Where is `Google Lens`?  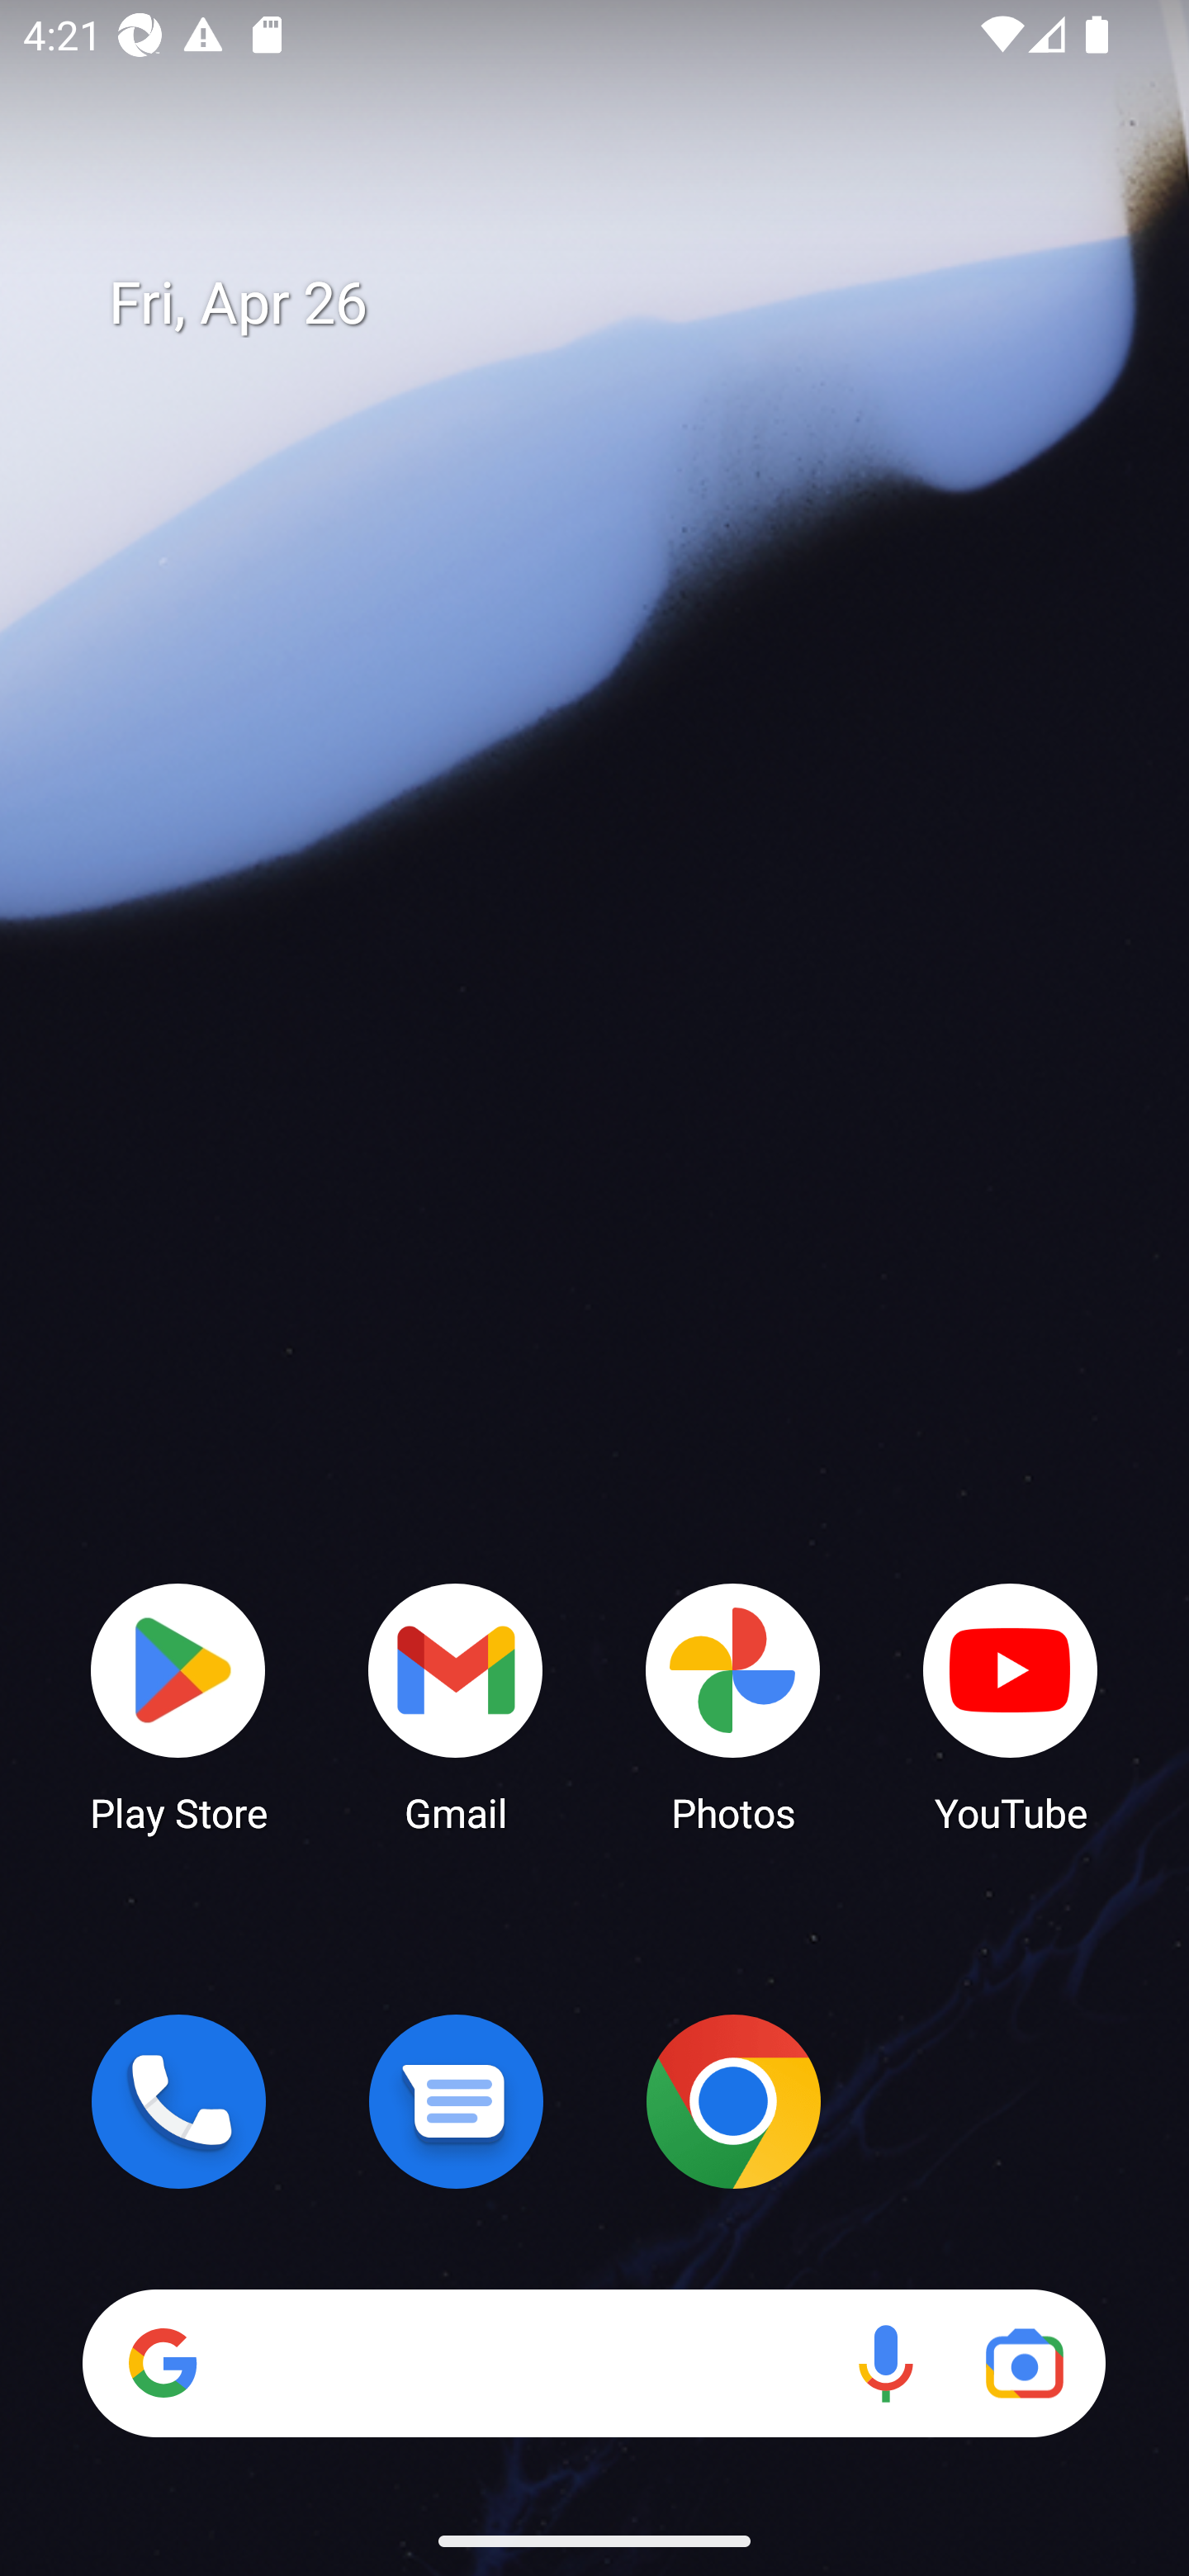
Google Lens is located at coordinates (1024, 2363).